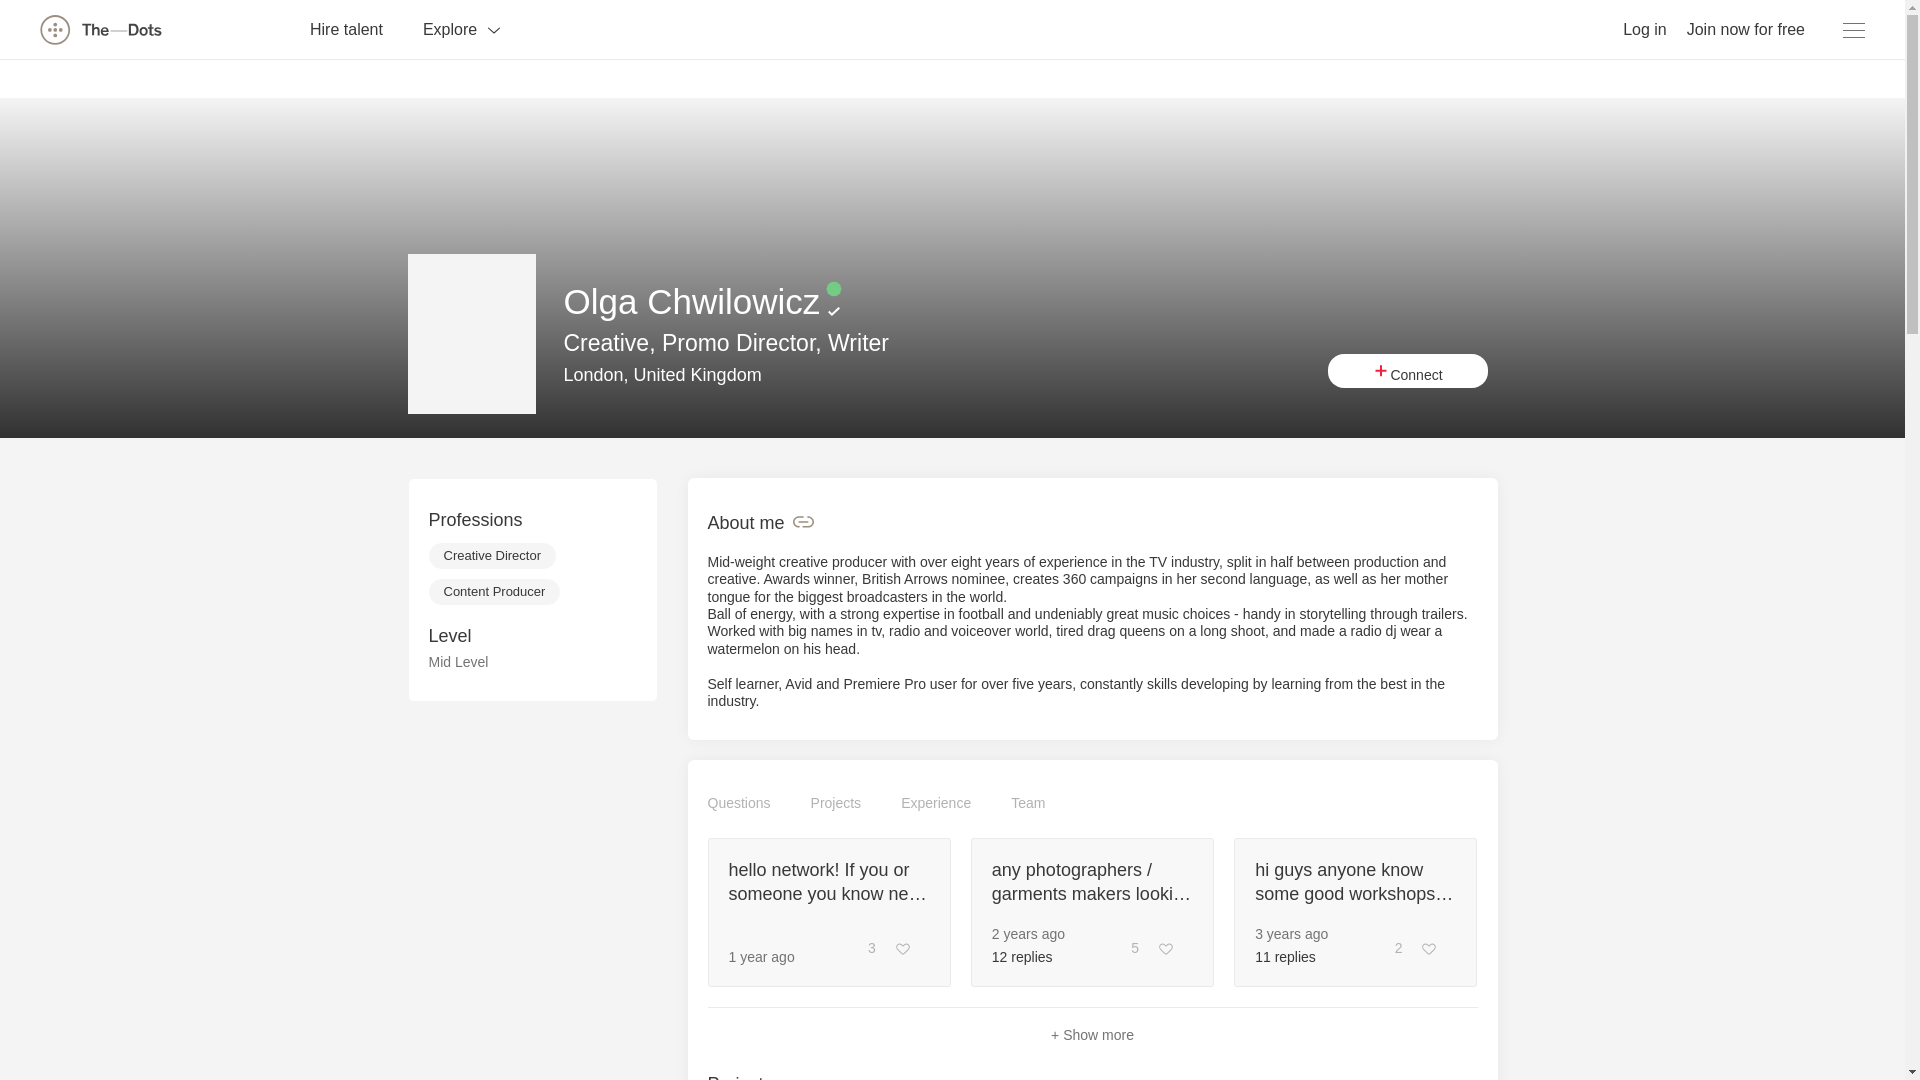 This screenshot has height=1080, width=1920. What do you see at coordinates (740, 802) in the screenshot?
I see `Questions` at bounding box center [740, 802].